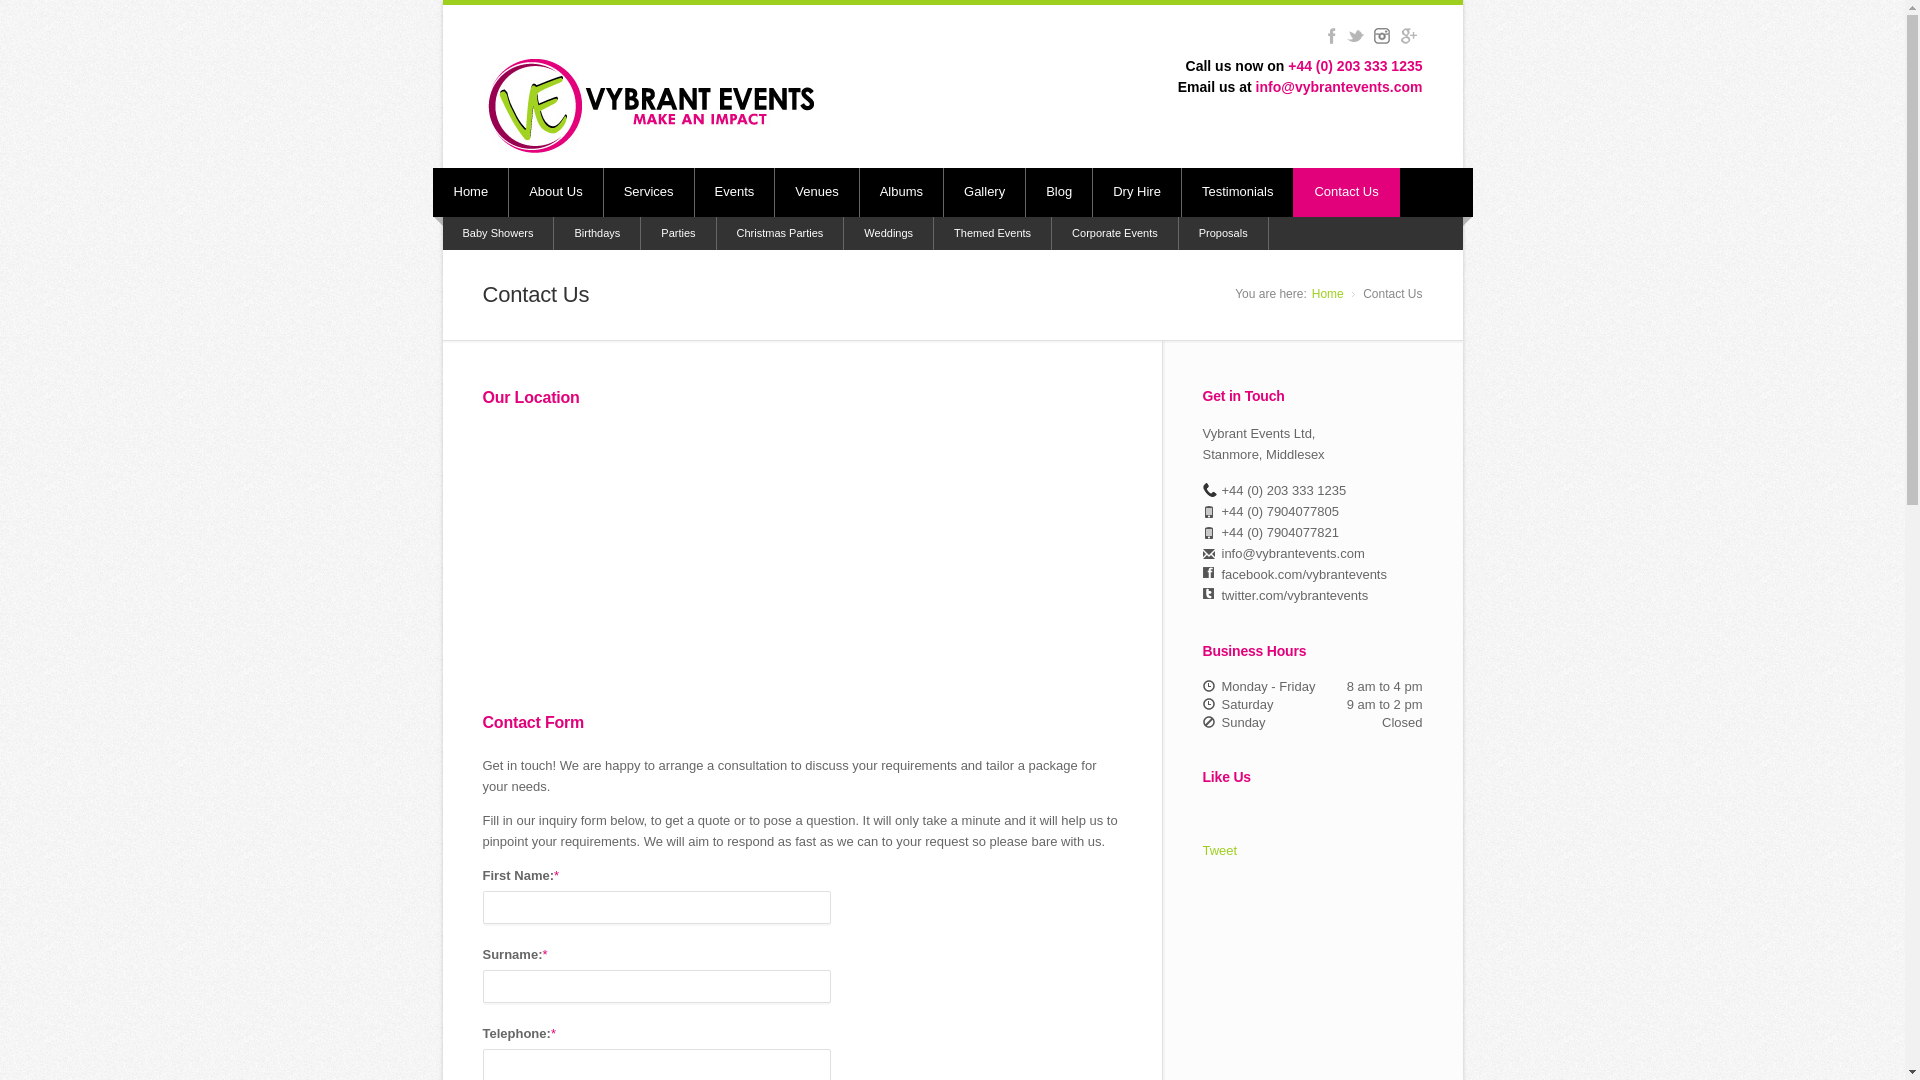 The width and height of the screenshot is (1920, 1080). What do you see at coordinates (1331, 36) in the screenshot?
I see `facebook` at bounding box center [1331, 36].